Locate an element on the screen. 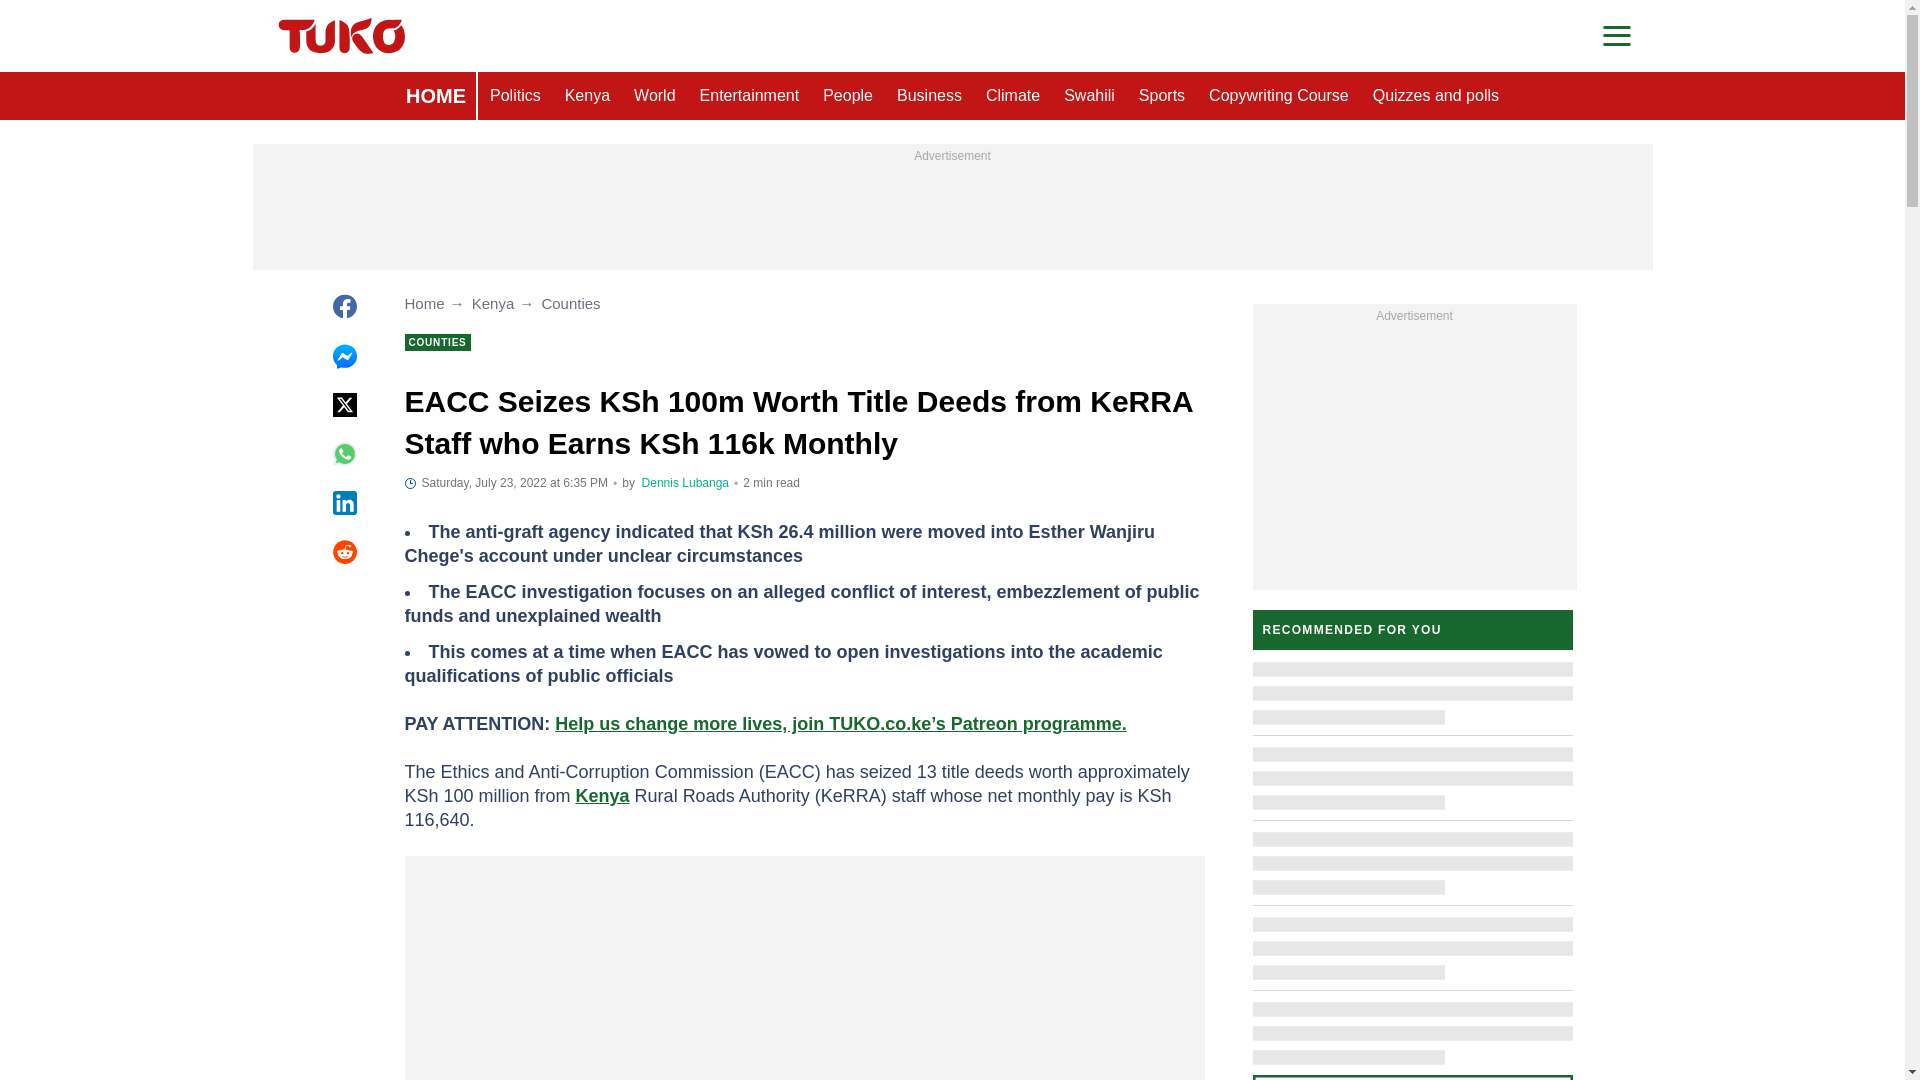 Image resolution: width=1920 pixels, height=1080 pixels. Swahili is located at coordinates (1090, 96).